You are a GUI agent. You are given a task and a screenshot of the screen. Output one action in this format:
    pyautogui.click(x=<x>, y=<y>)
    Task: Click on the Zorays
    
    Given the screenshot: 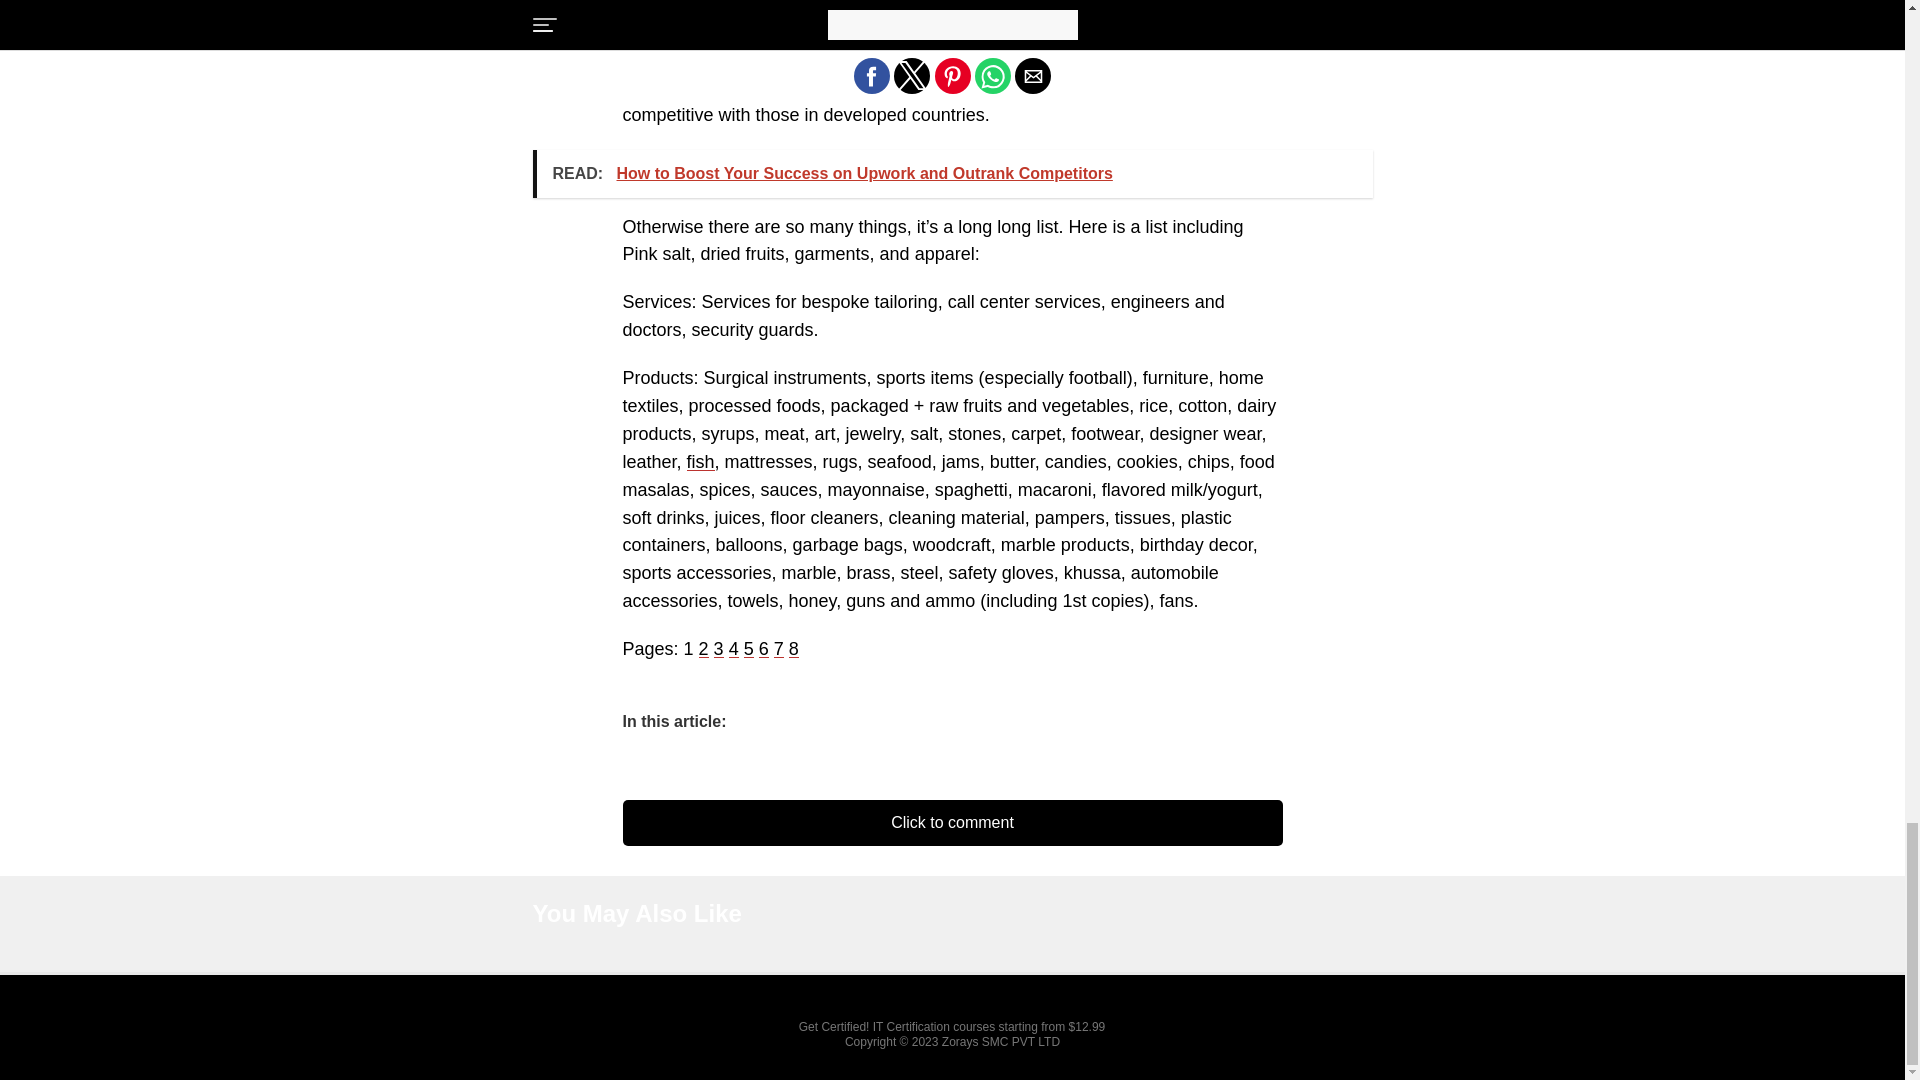 What is the action you would take?
    pyautogui.click(x=960, y=1041)
    